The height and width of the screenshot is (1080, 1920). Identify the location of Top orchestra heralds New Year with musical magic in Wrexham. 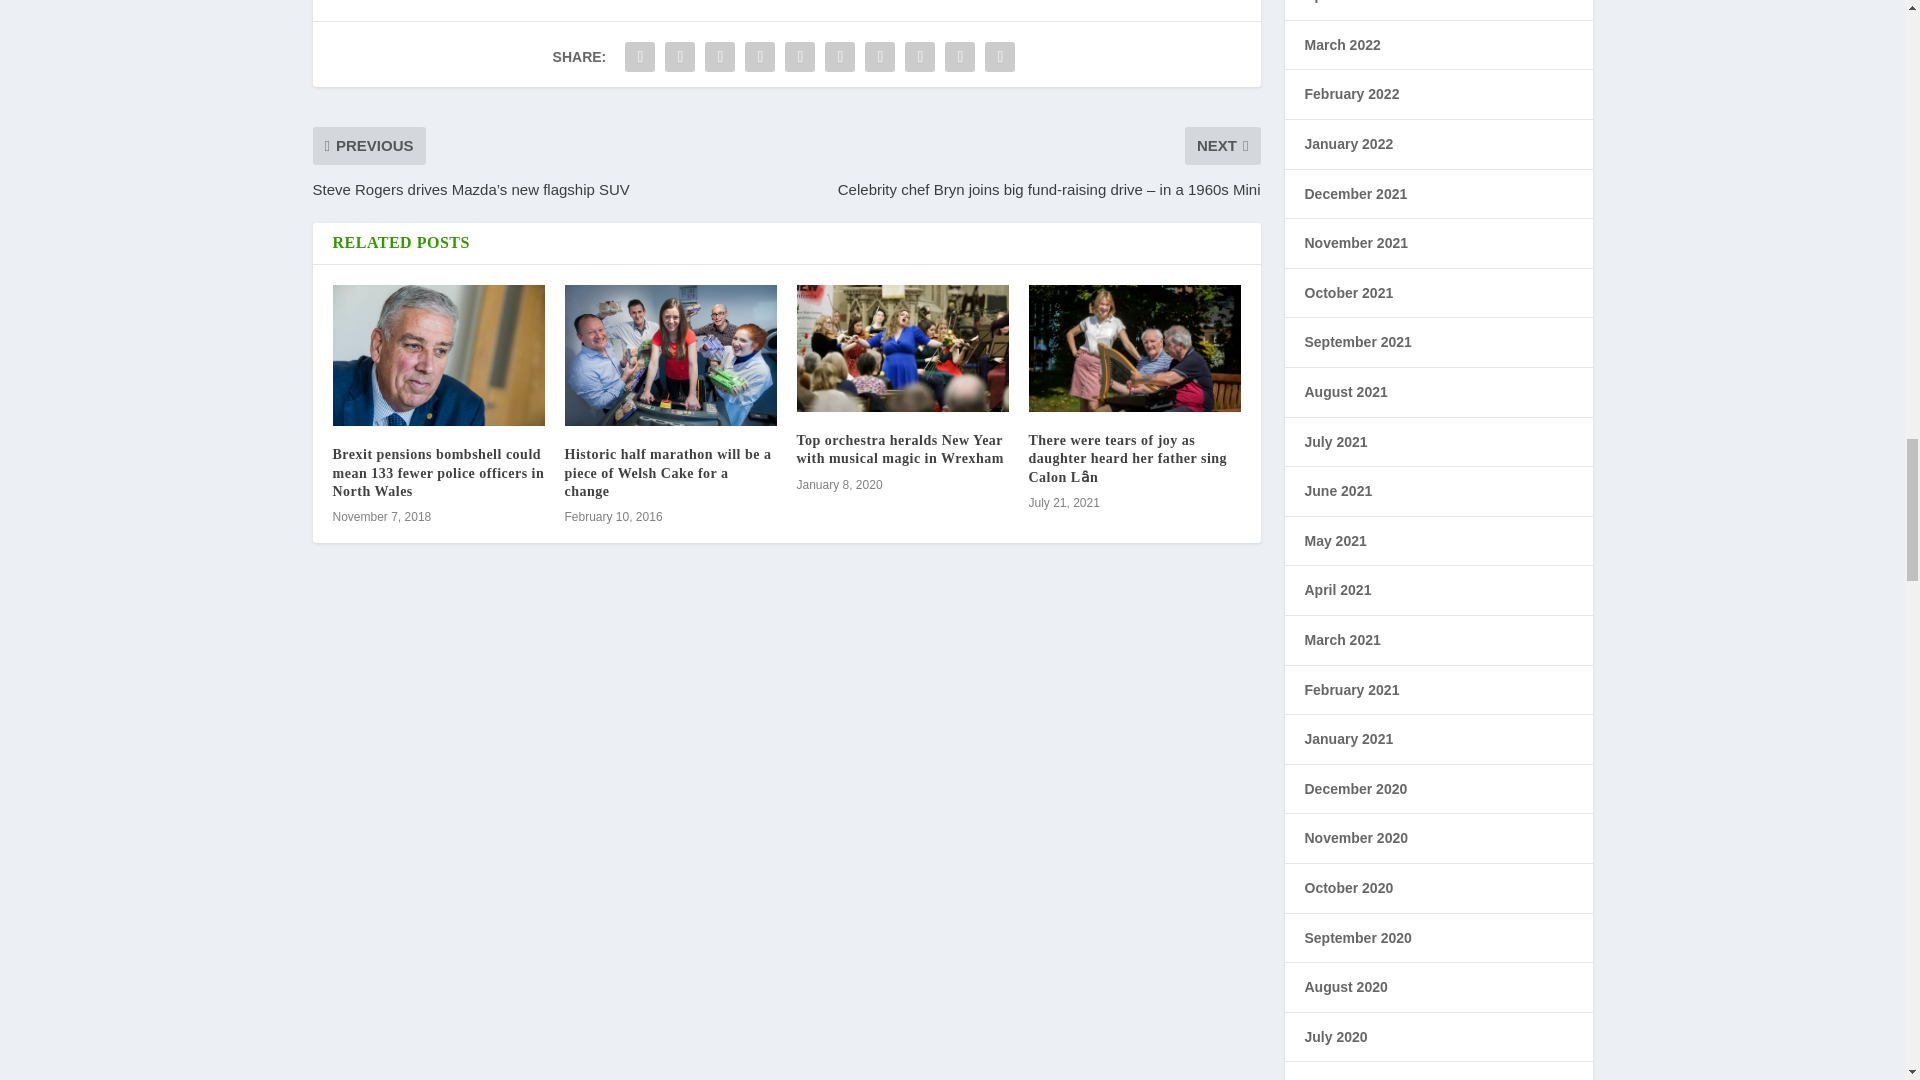
(899, 449).